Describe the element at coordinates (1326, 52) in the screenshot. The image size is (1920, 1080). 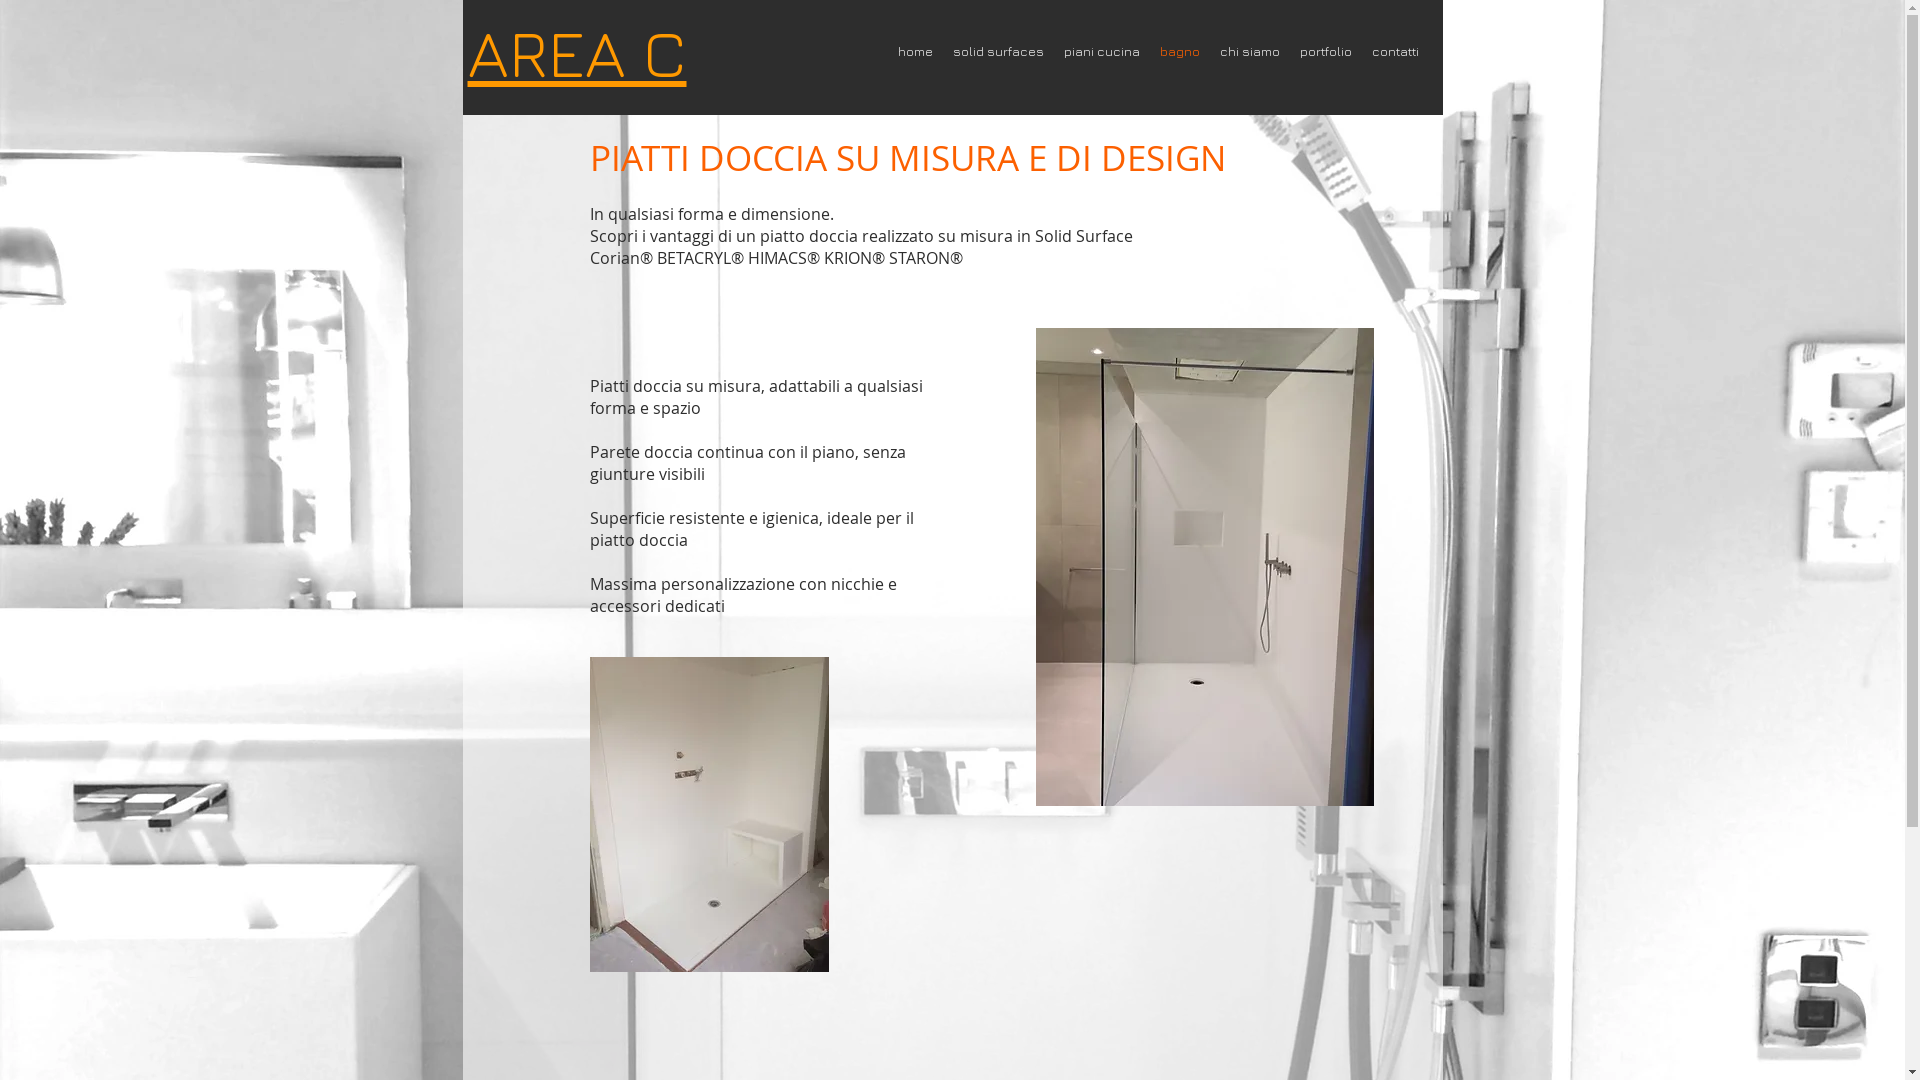
I see `portfolio` at that location.